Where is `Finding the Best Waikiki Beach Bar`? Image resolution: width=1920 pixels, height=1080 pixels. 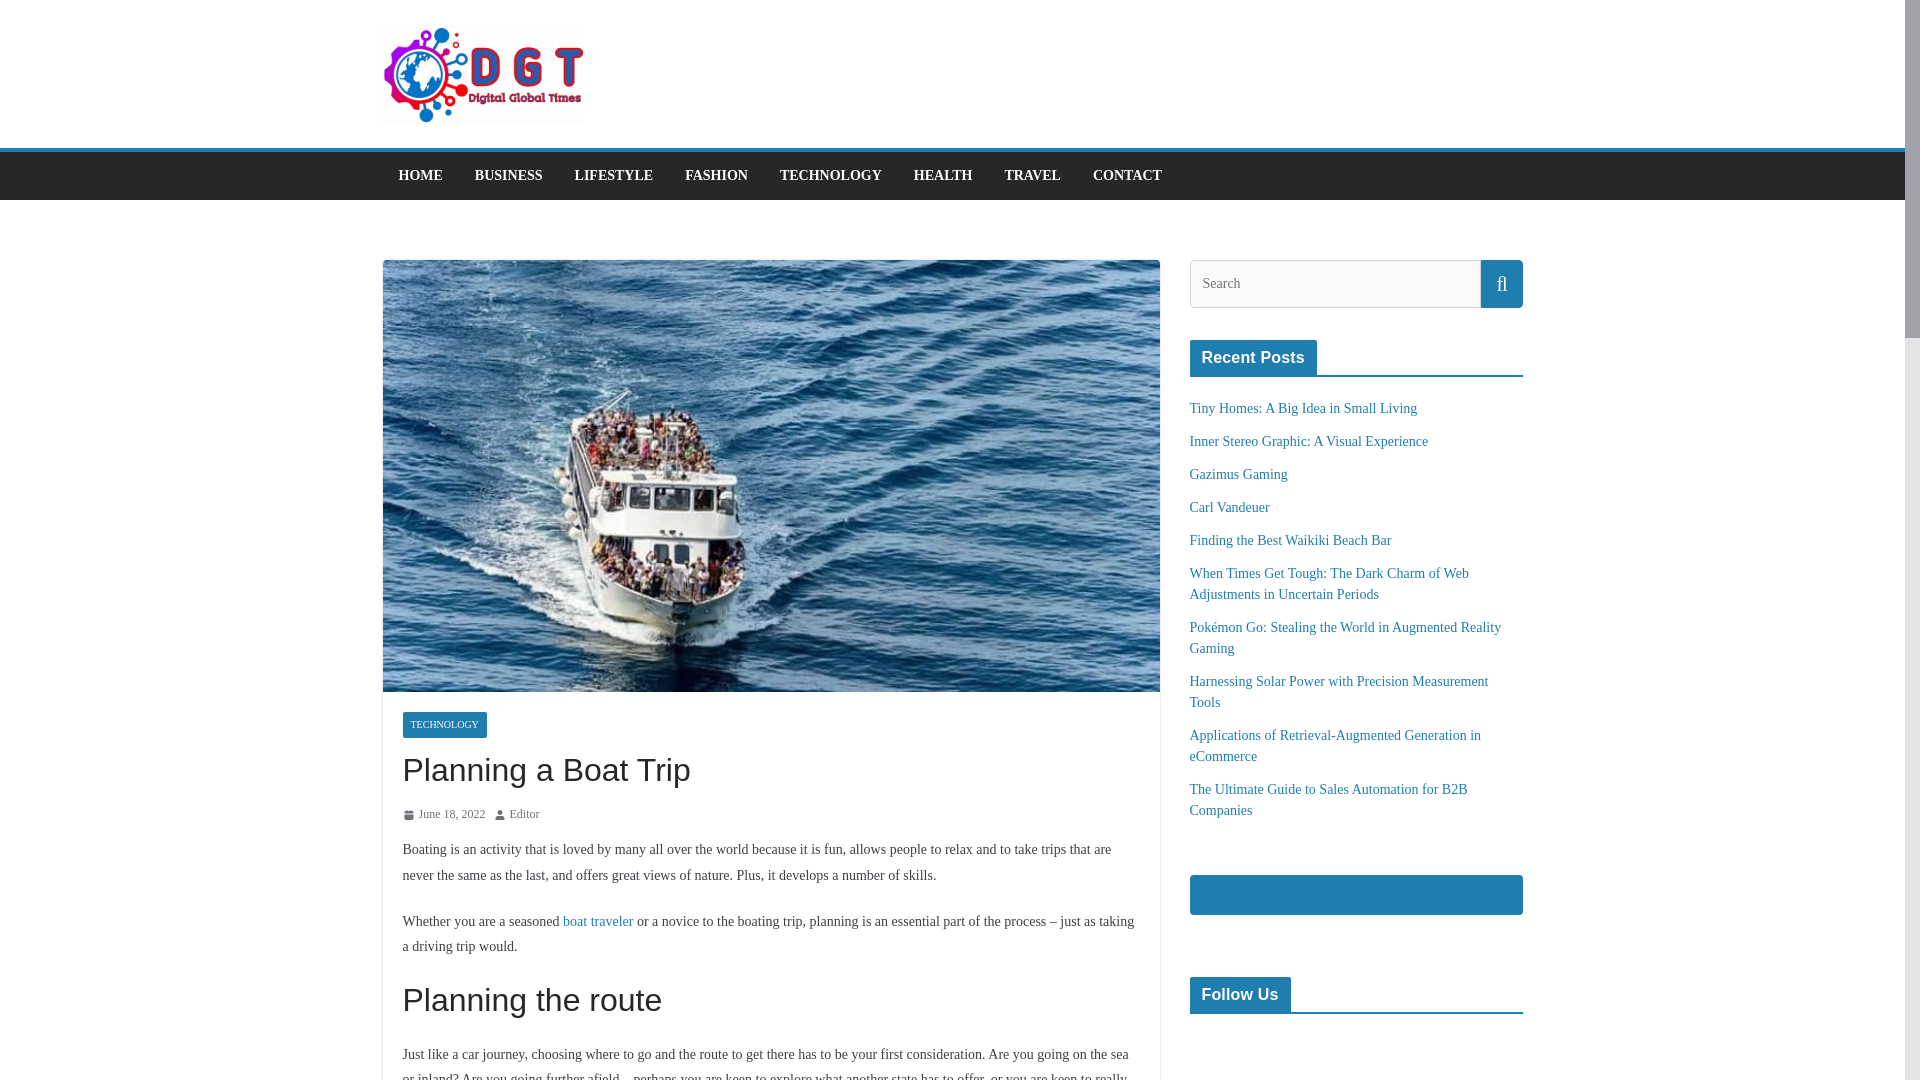
Finding the Best Waikiki Beach Bar is located at coordinates (1291, 540).